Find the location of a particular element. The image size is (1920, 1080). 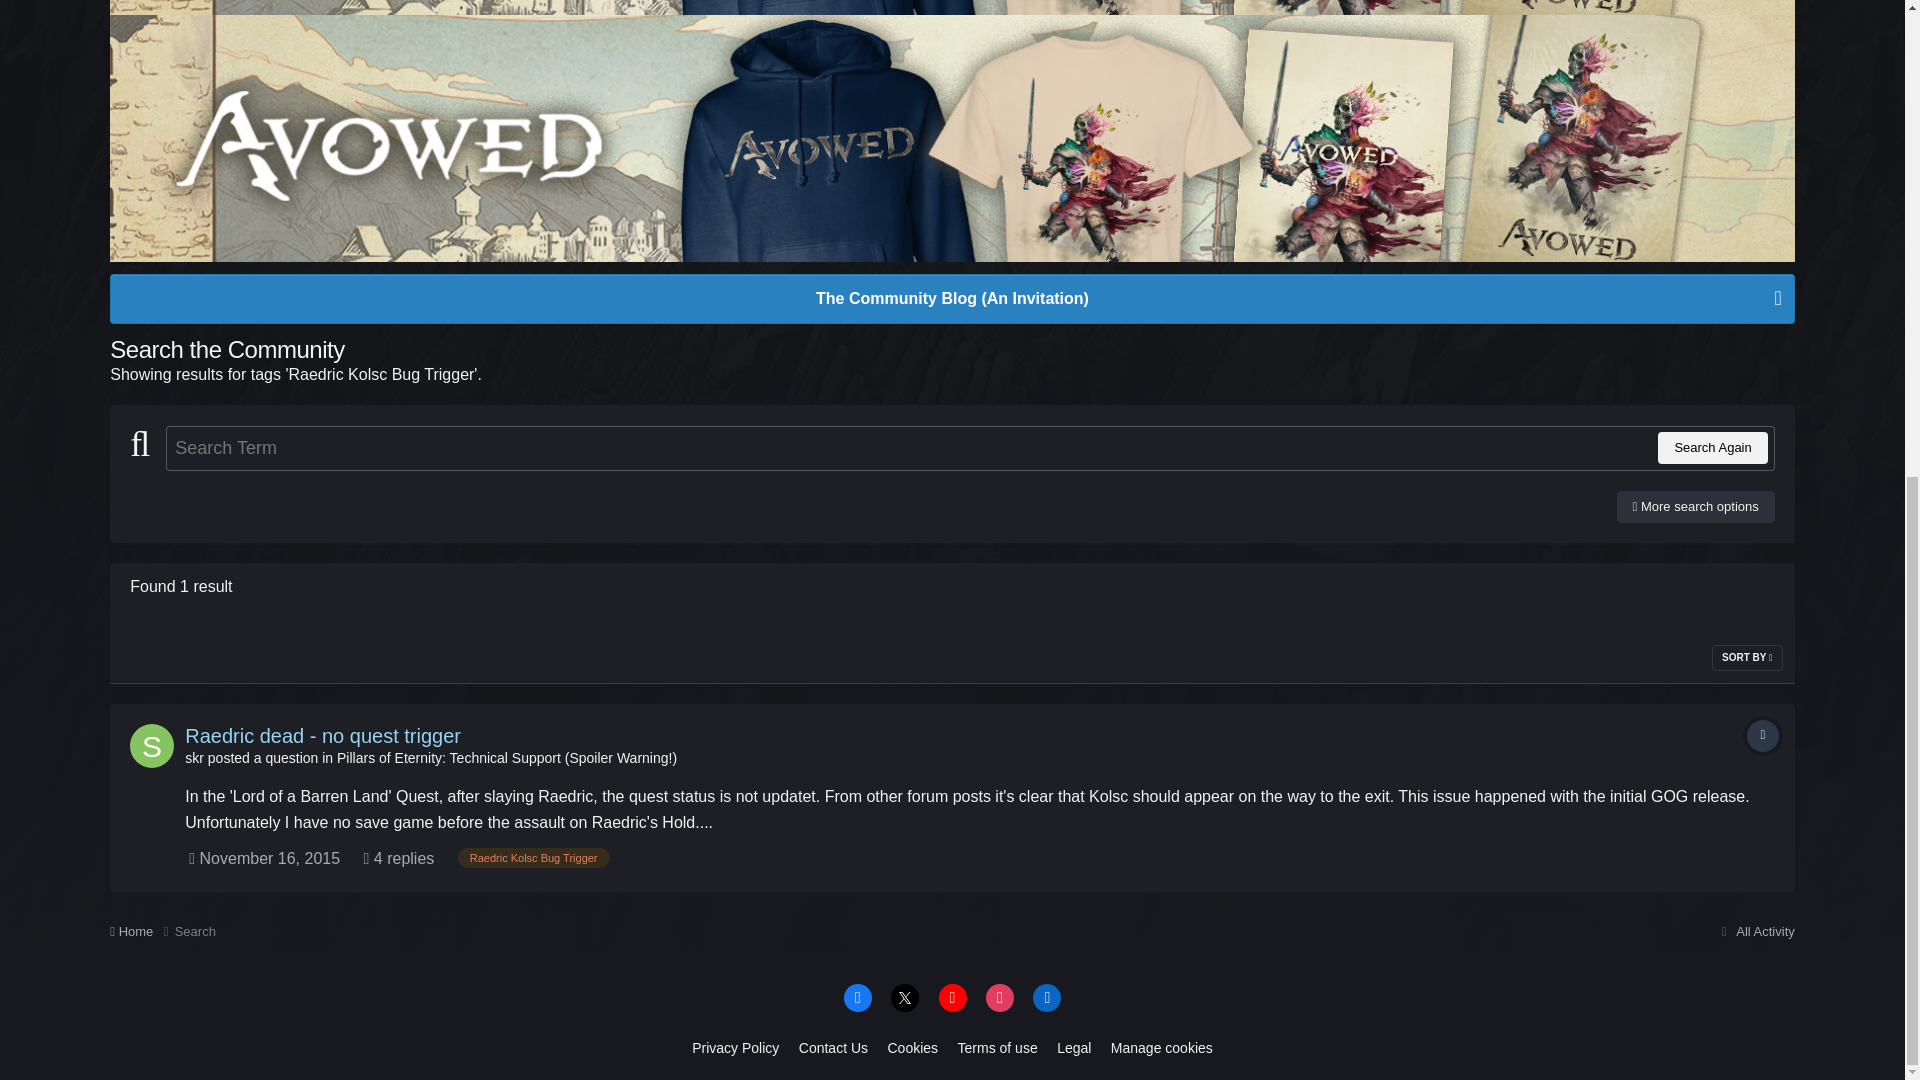

Go to skr's profile is located at coordinates (152, 745).